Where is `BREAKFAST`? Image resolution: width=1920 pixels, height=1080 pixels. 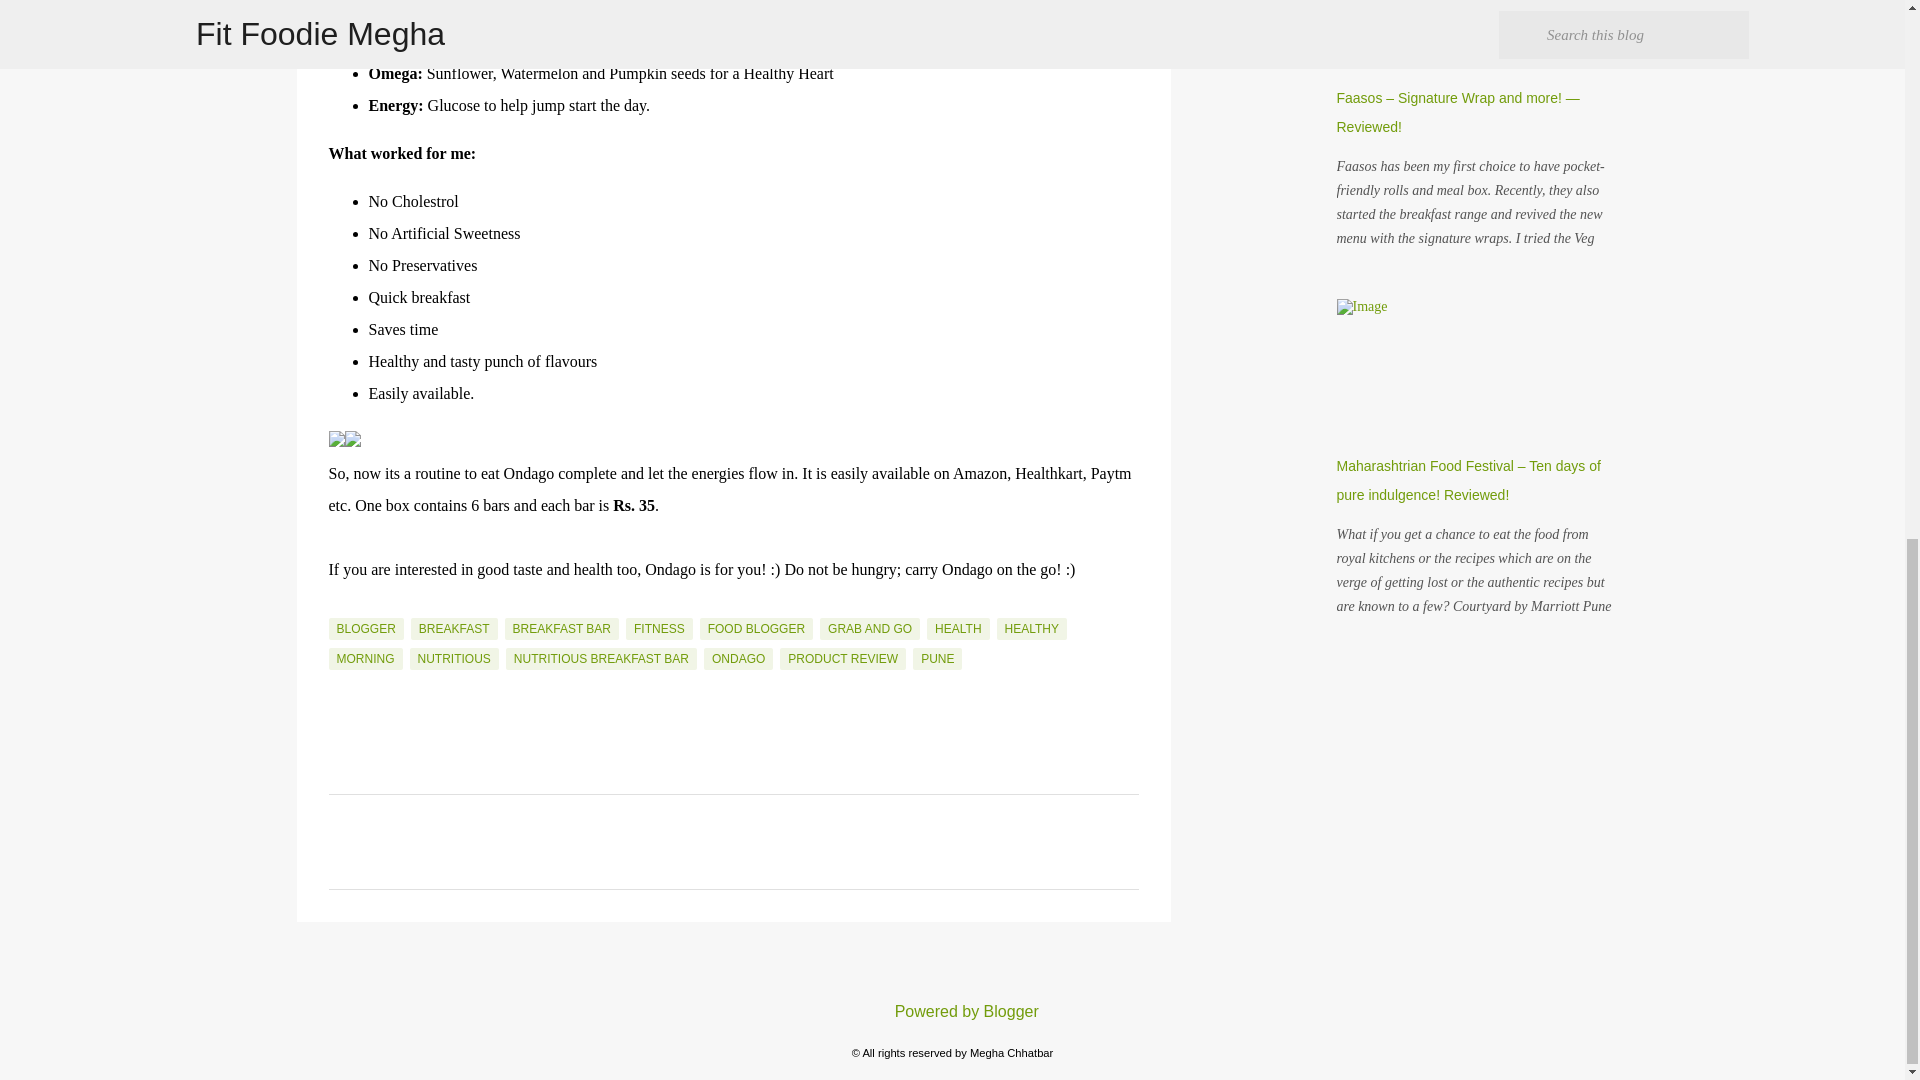 BREAKFAST is located at coordinates (454, 628).